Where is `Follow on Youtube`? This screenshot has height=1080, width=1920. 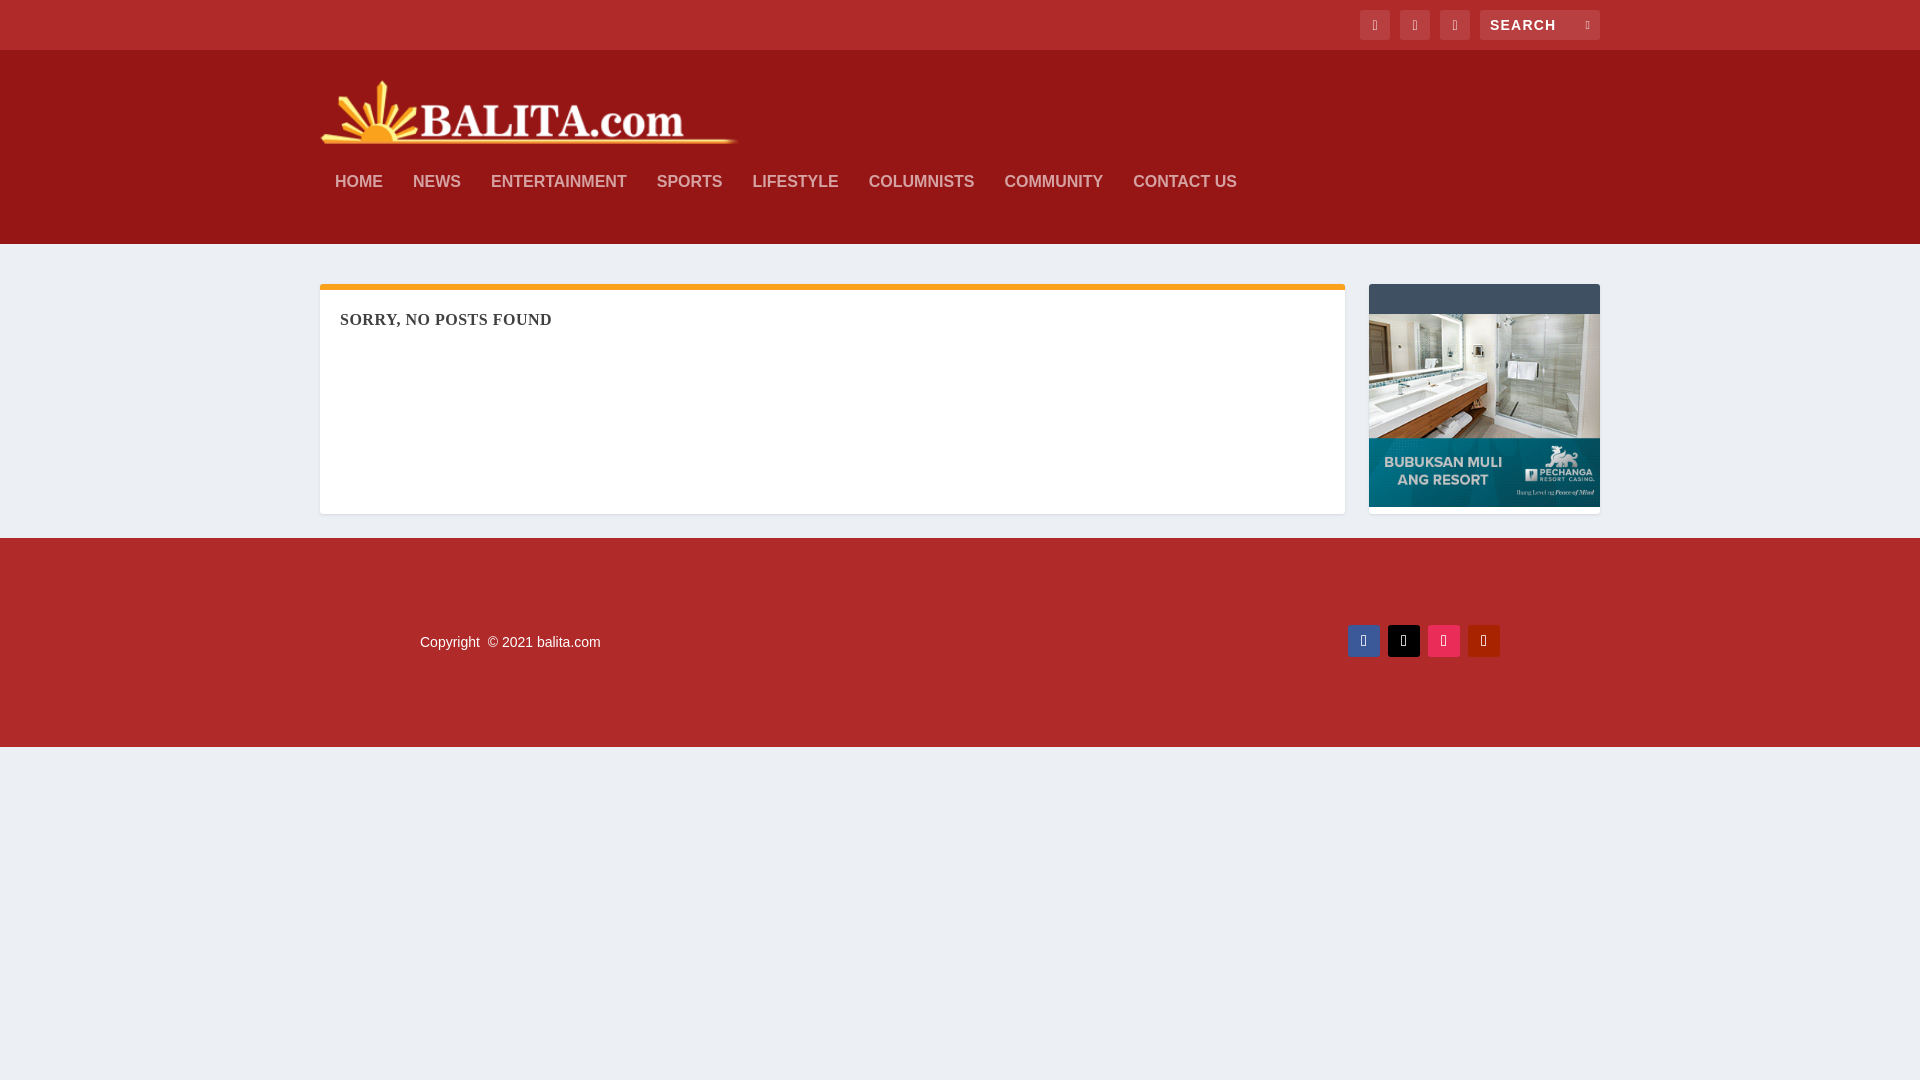 Follow on Youtube is located at coordinates (1484, 640).